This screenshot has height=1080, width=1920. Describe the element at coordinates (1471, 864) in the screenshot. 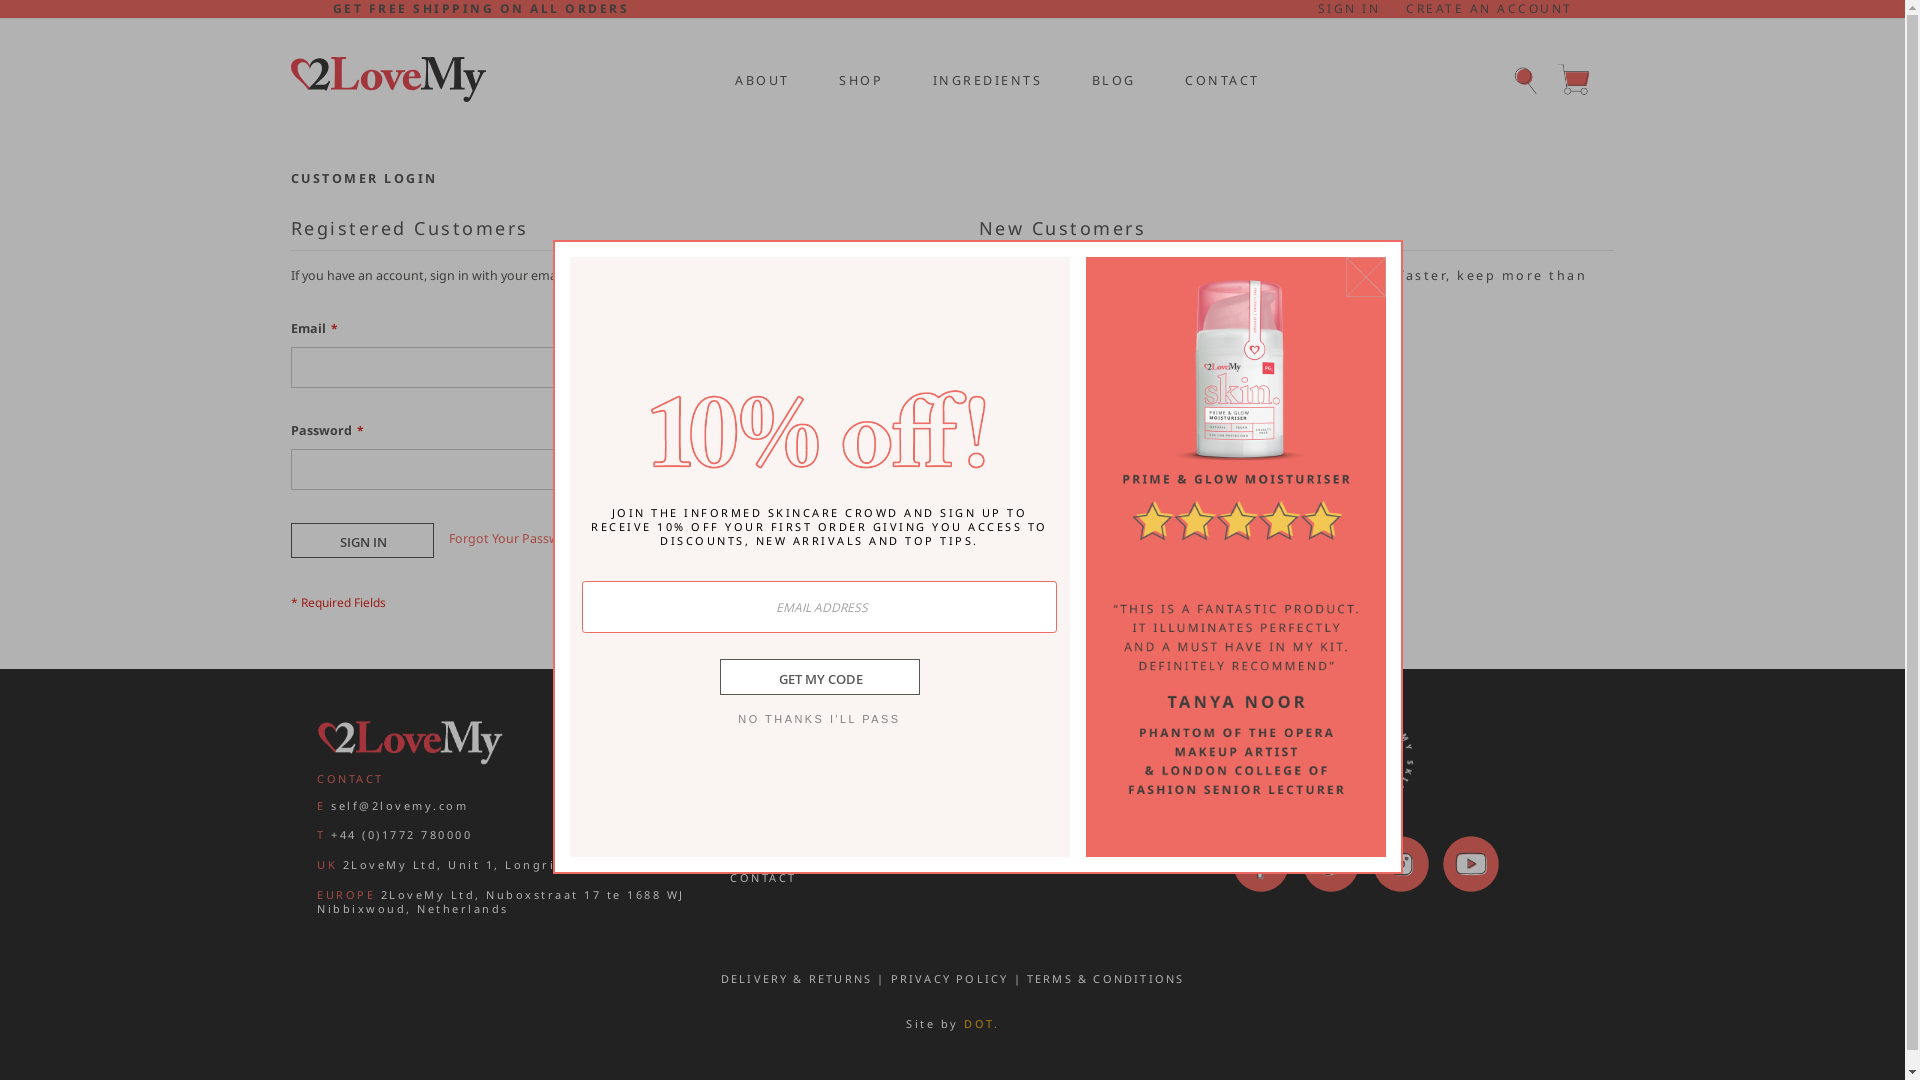

I see `You Tube` at that location.